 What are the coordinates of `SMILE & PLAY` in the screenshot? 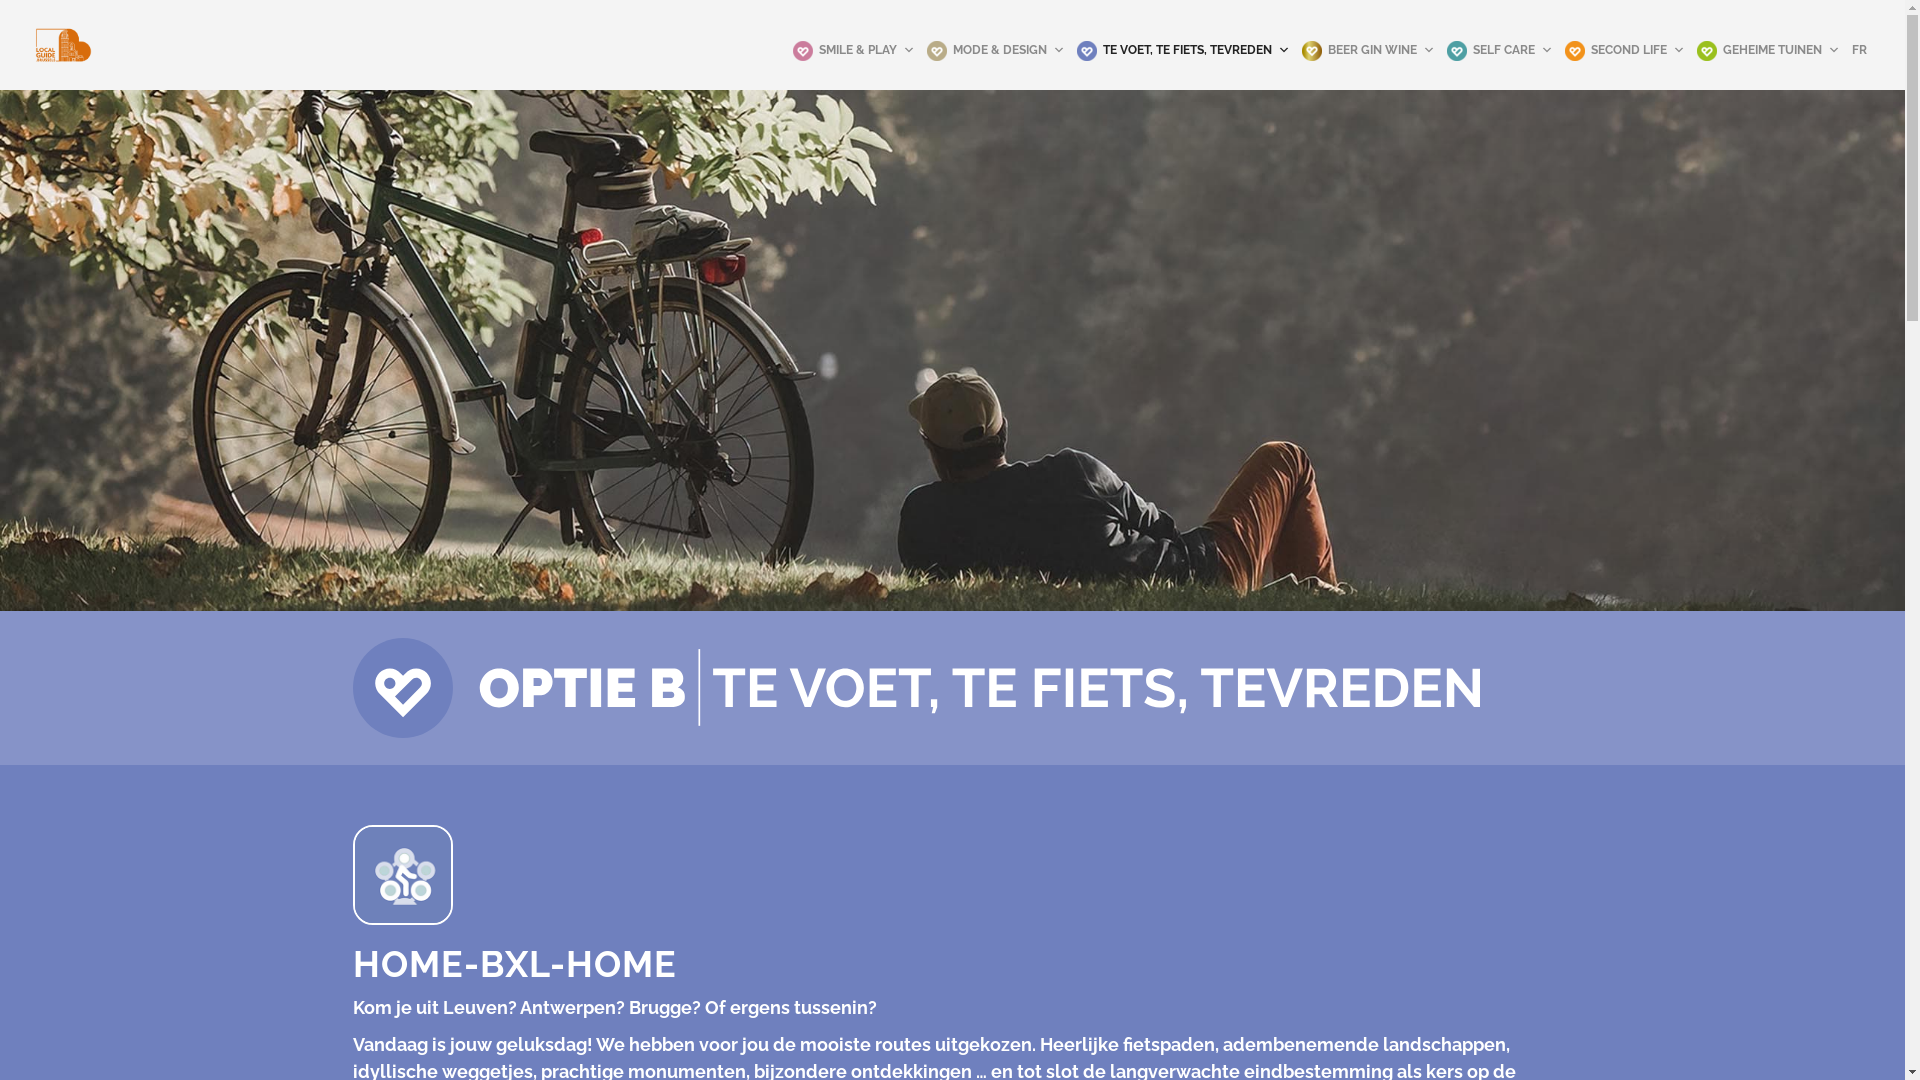 It's located at (854, 50).